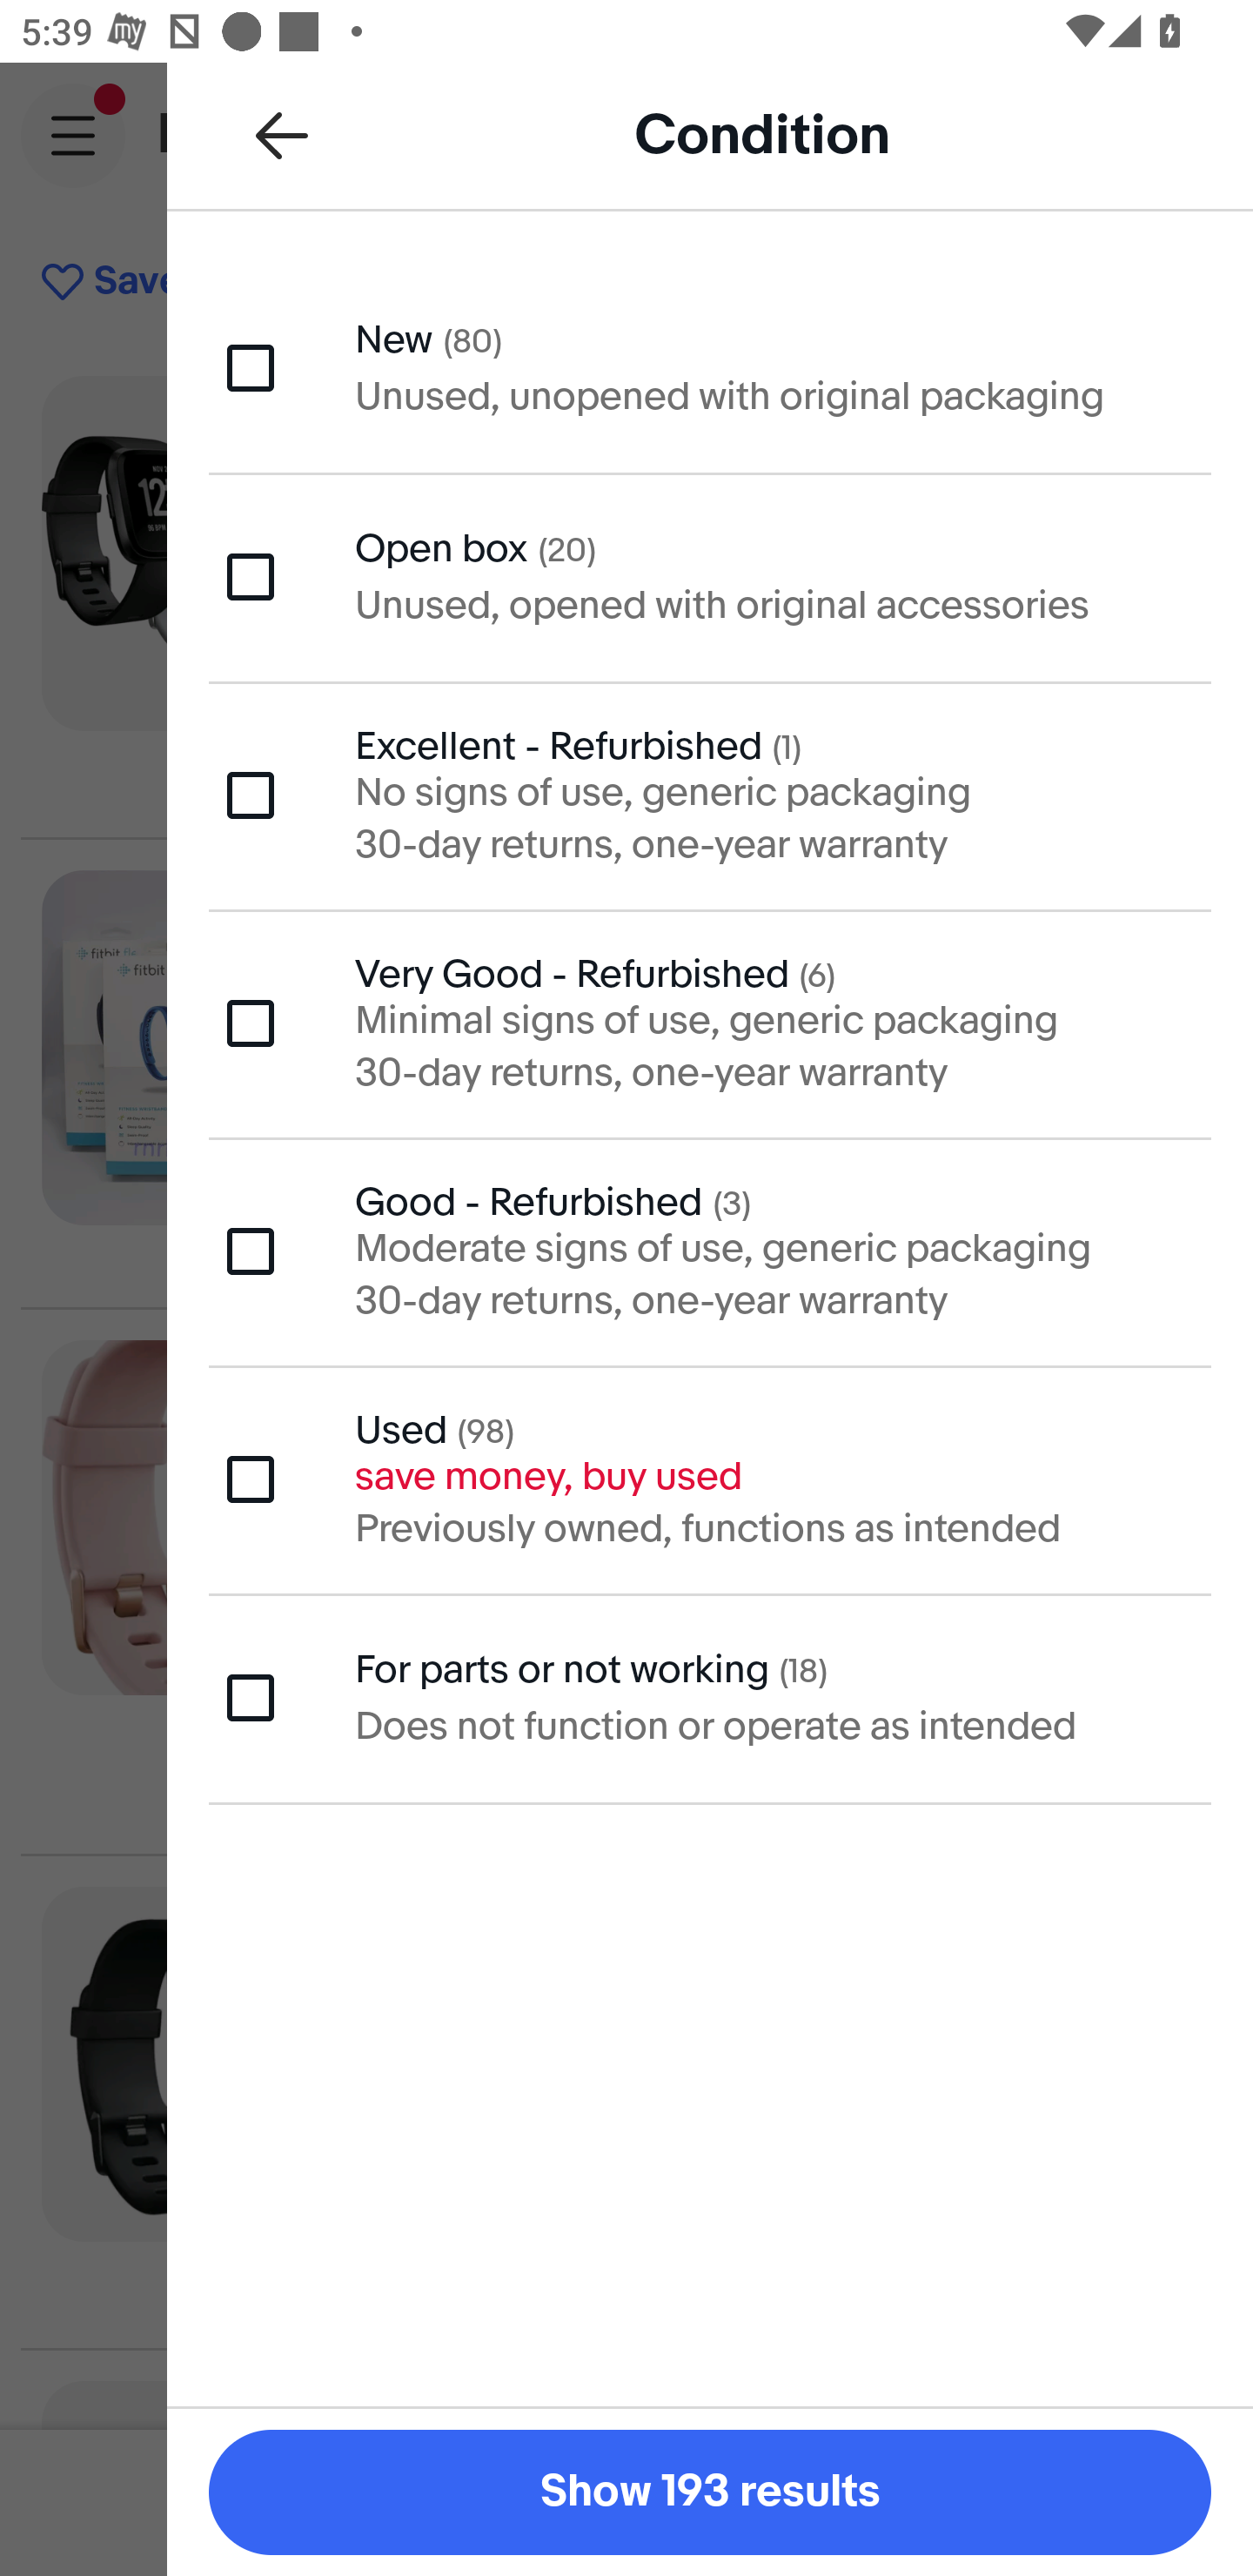 The image size is (1253, 2576). Describe the element at coordinates (710, 2492) in the screenshot. I see `Show 193 results` at that location.